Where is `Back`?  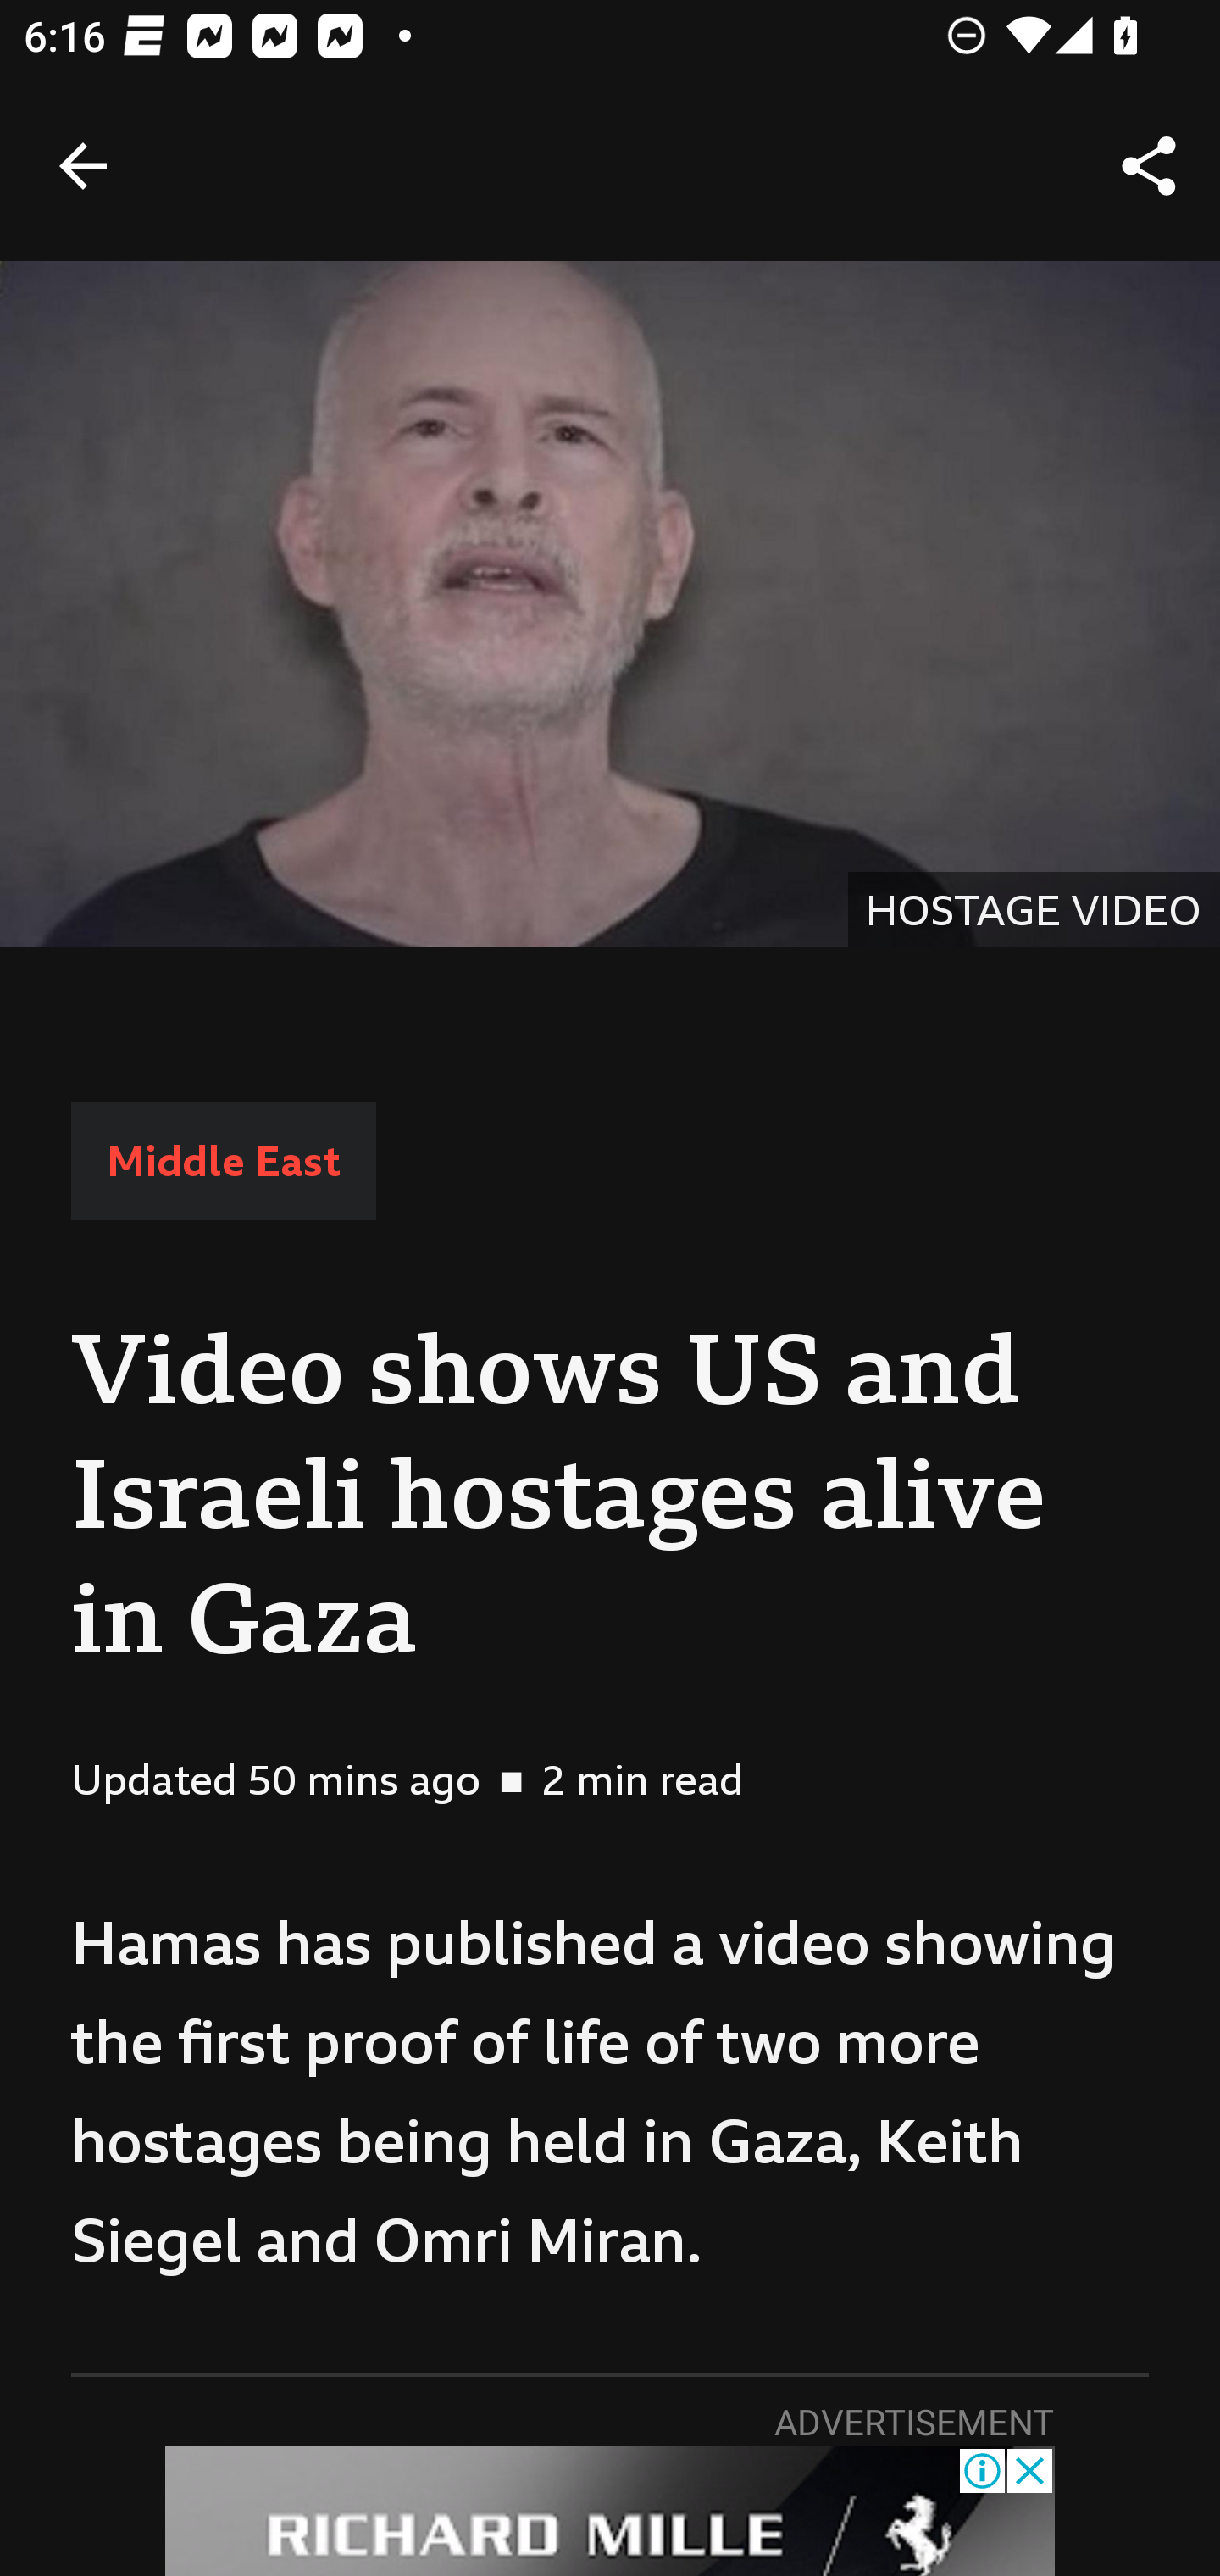 Back is located at coordinates (83, 166).